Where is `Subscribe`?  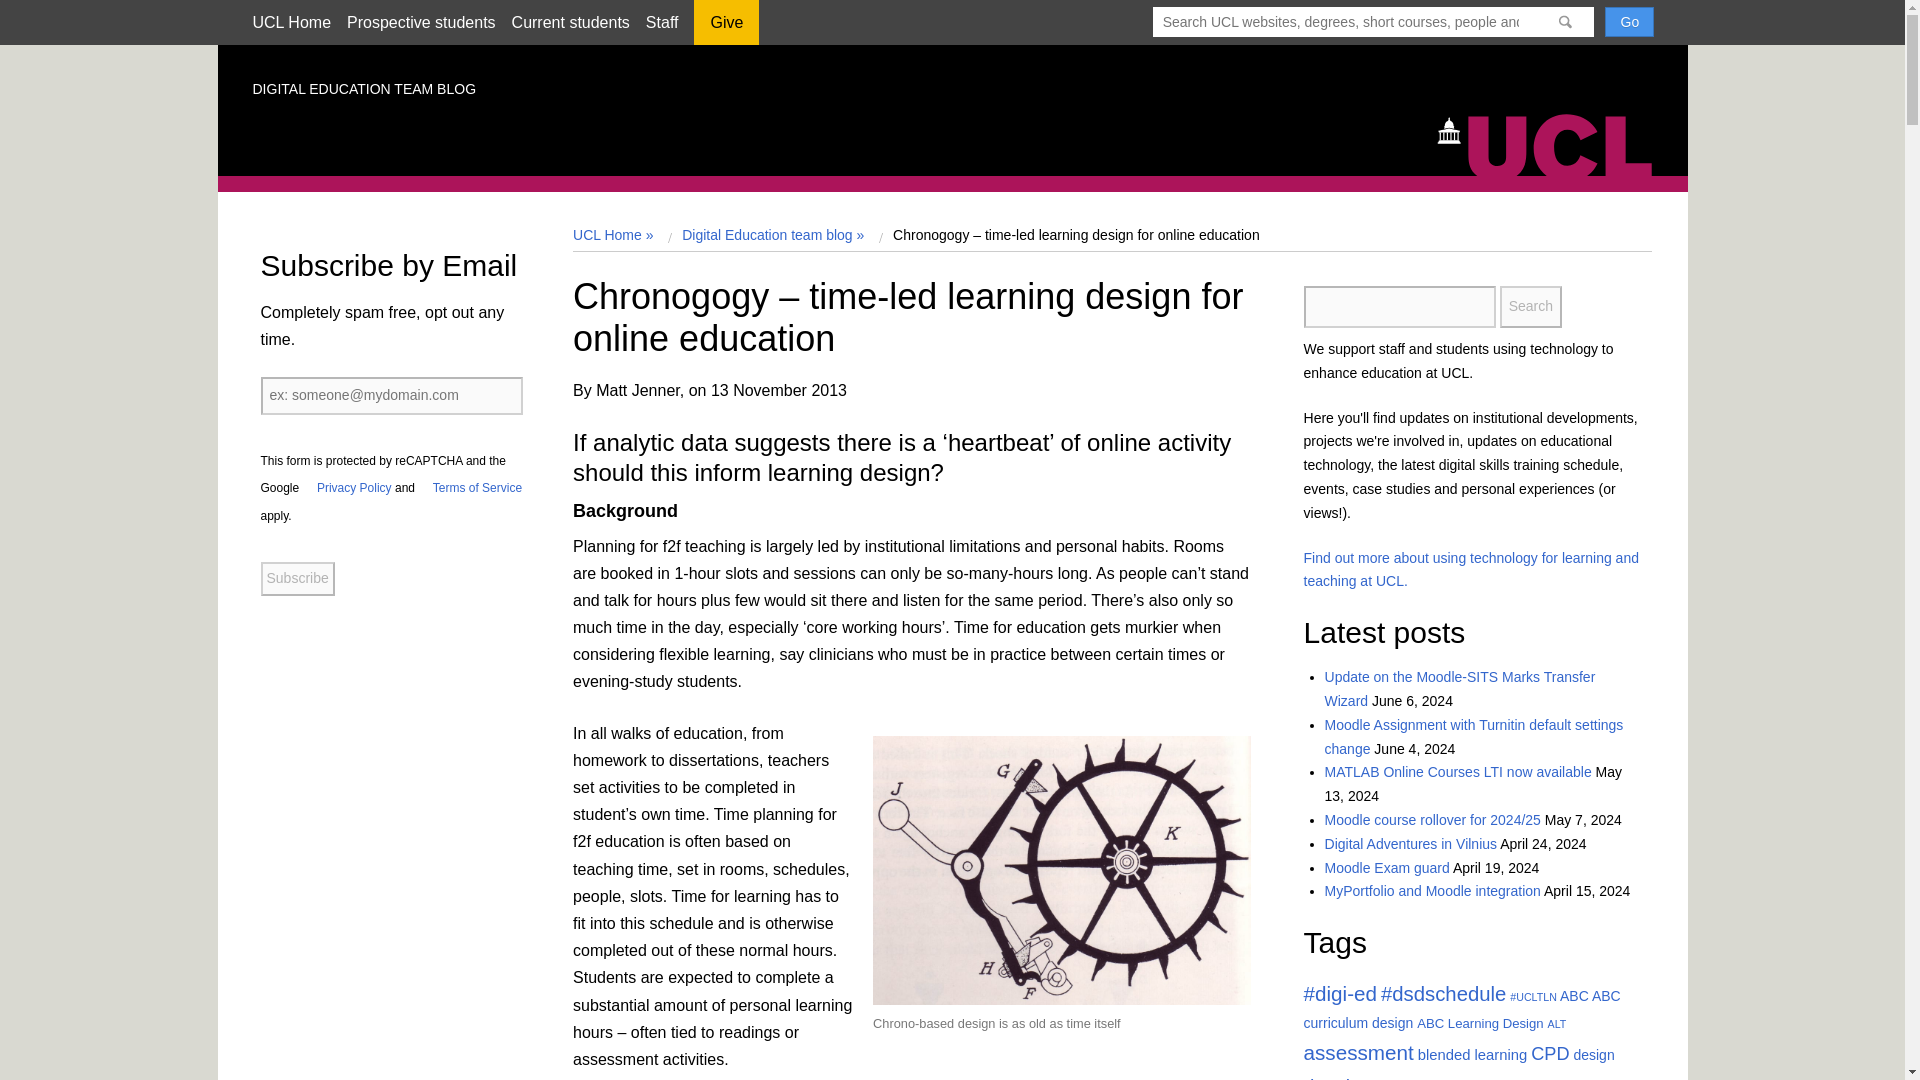 Subscribe is located at coordinates (296, 578).